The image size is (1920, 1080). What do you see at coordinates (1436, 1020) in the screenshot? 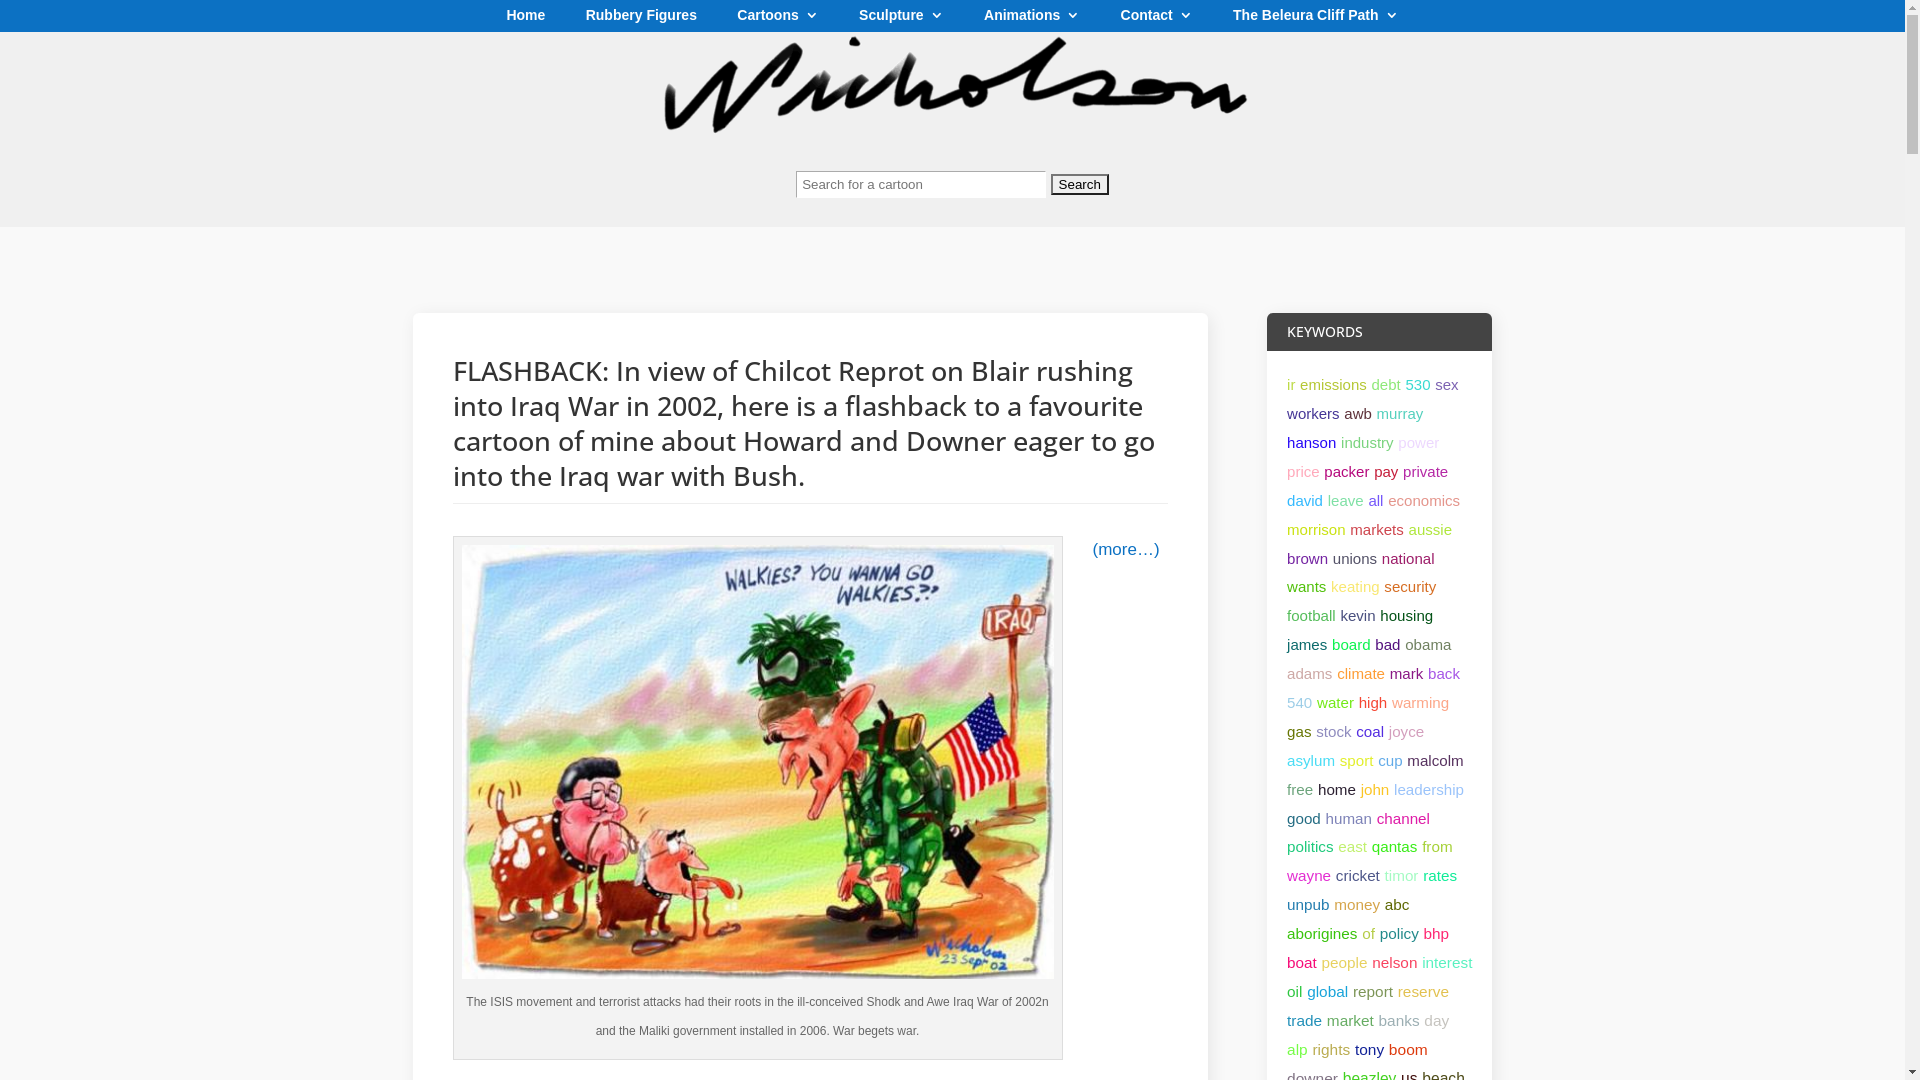
I see `day` at bounding box center [1436, 1020].